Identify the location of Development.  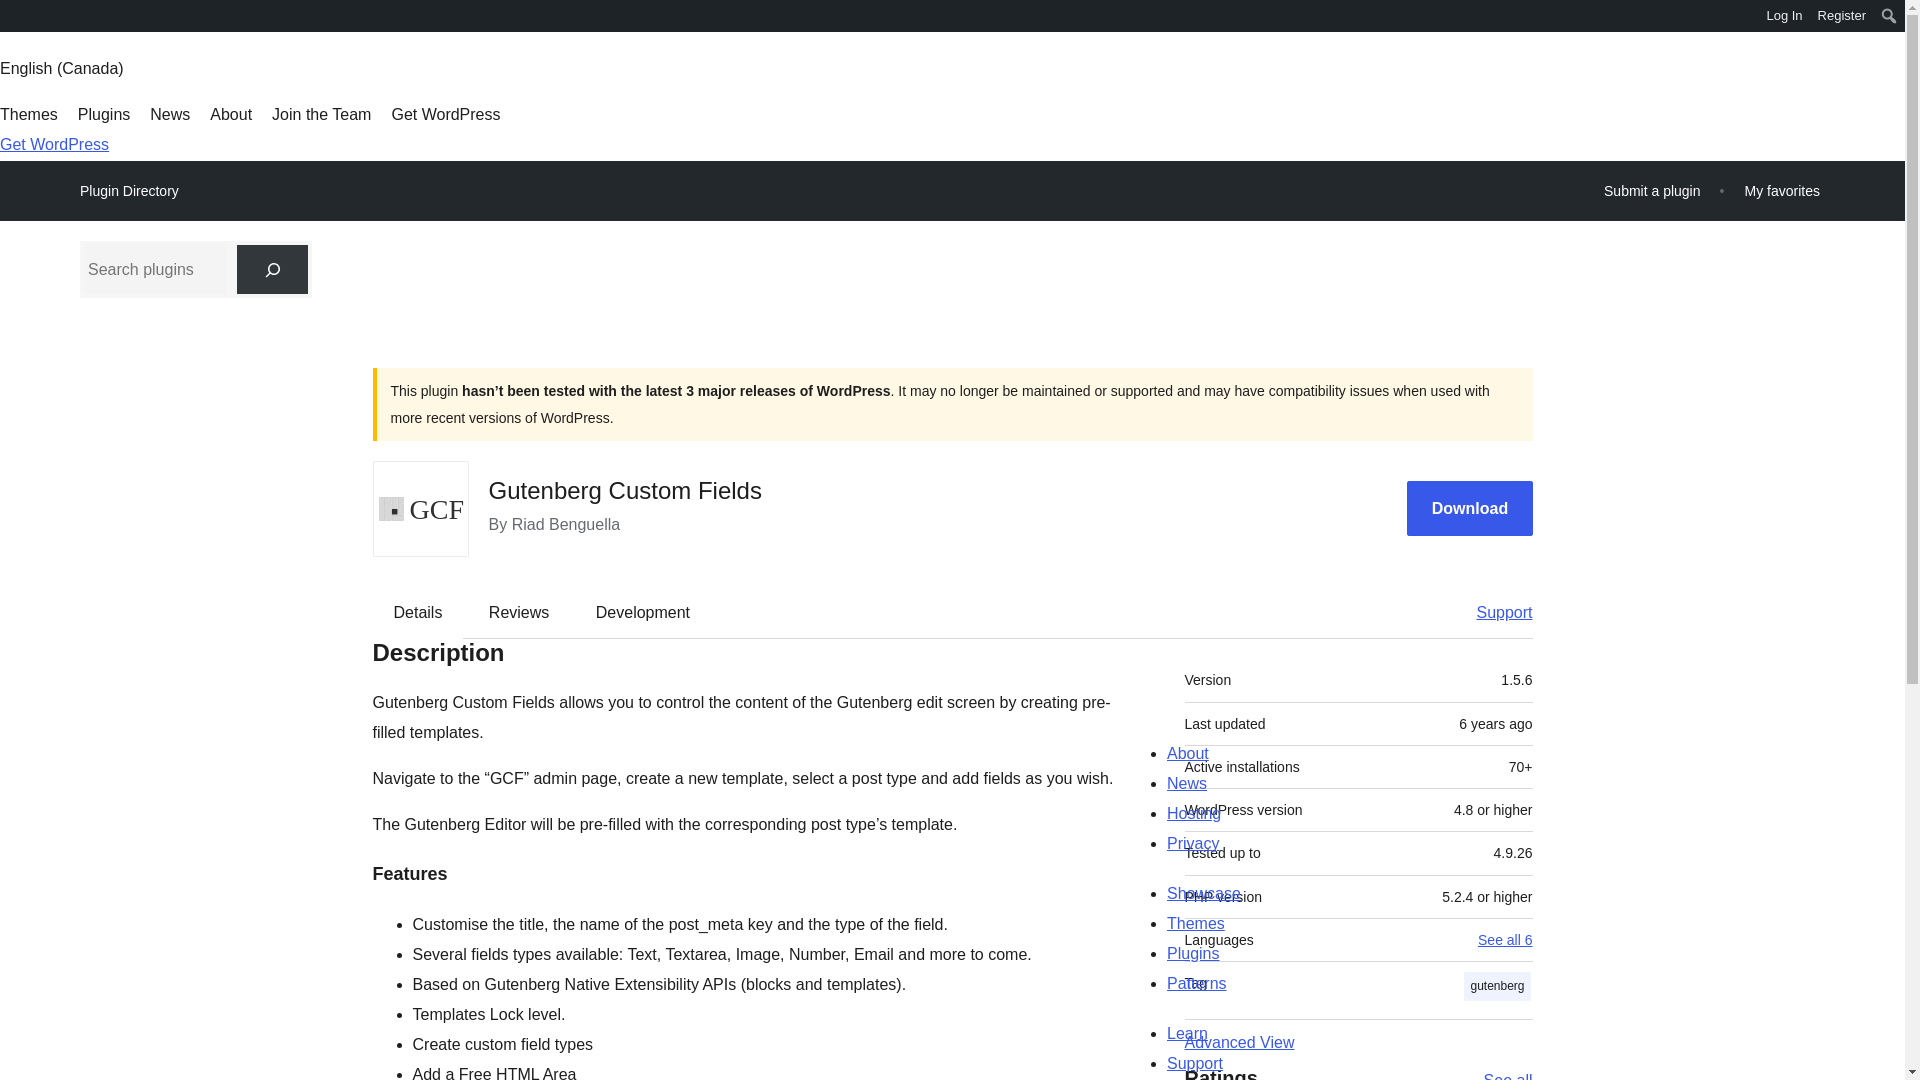
(643, 612).